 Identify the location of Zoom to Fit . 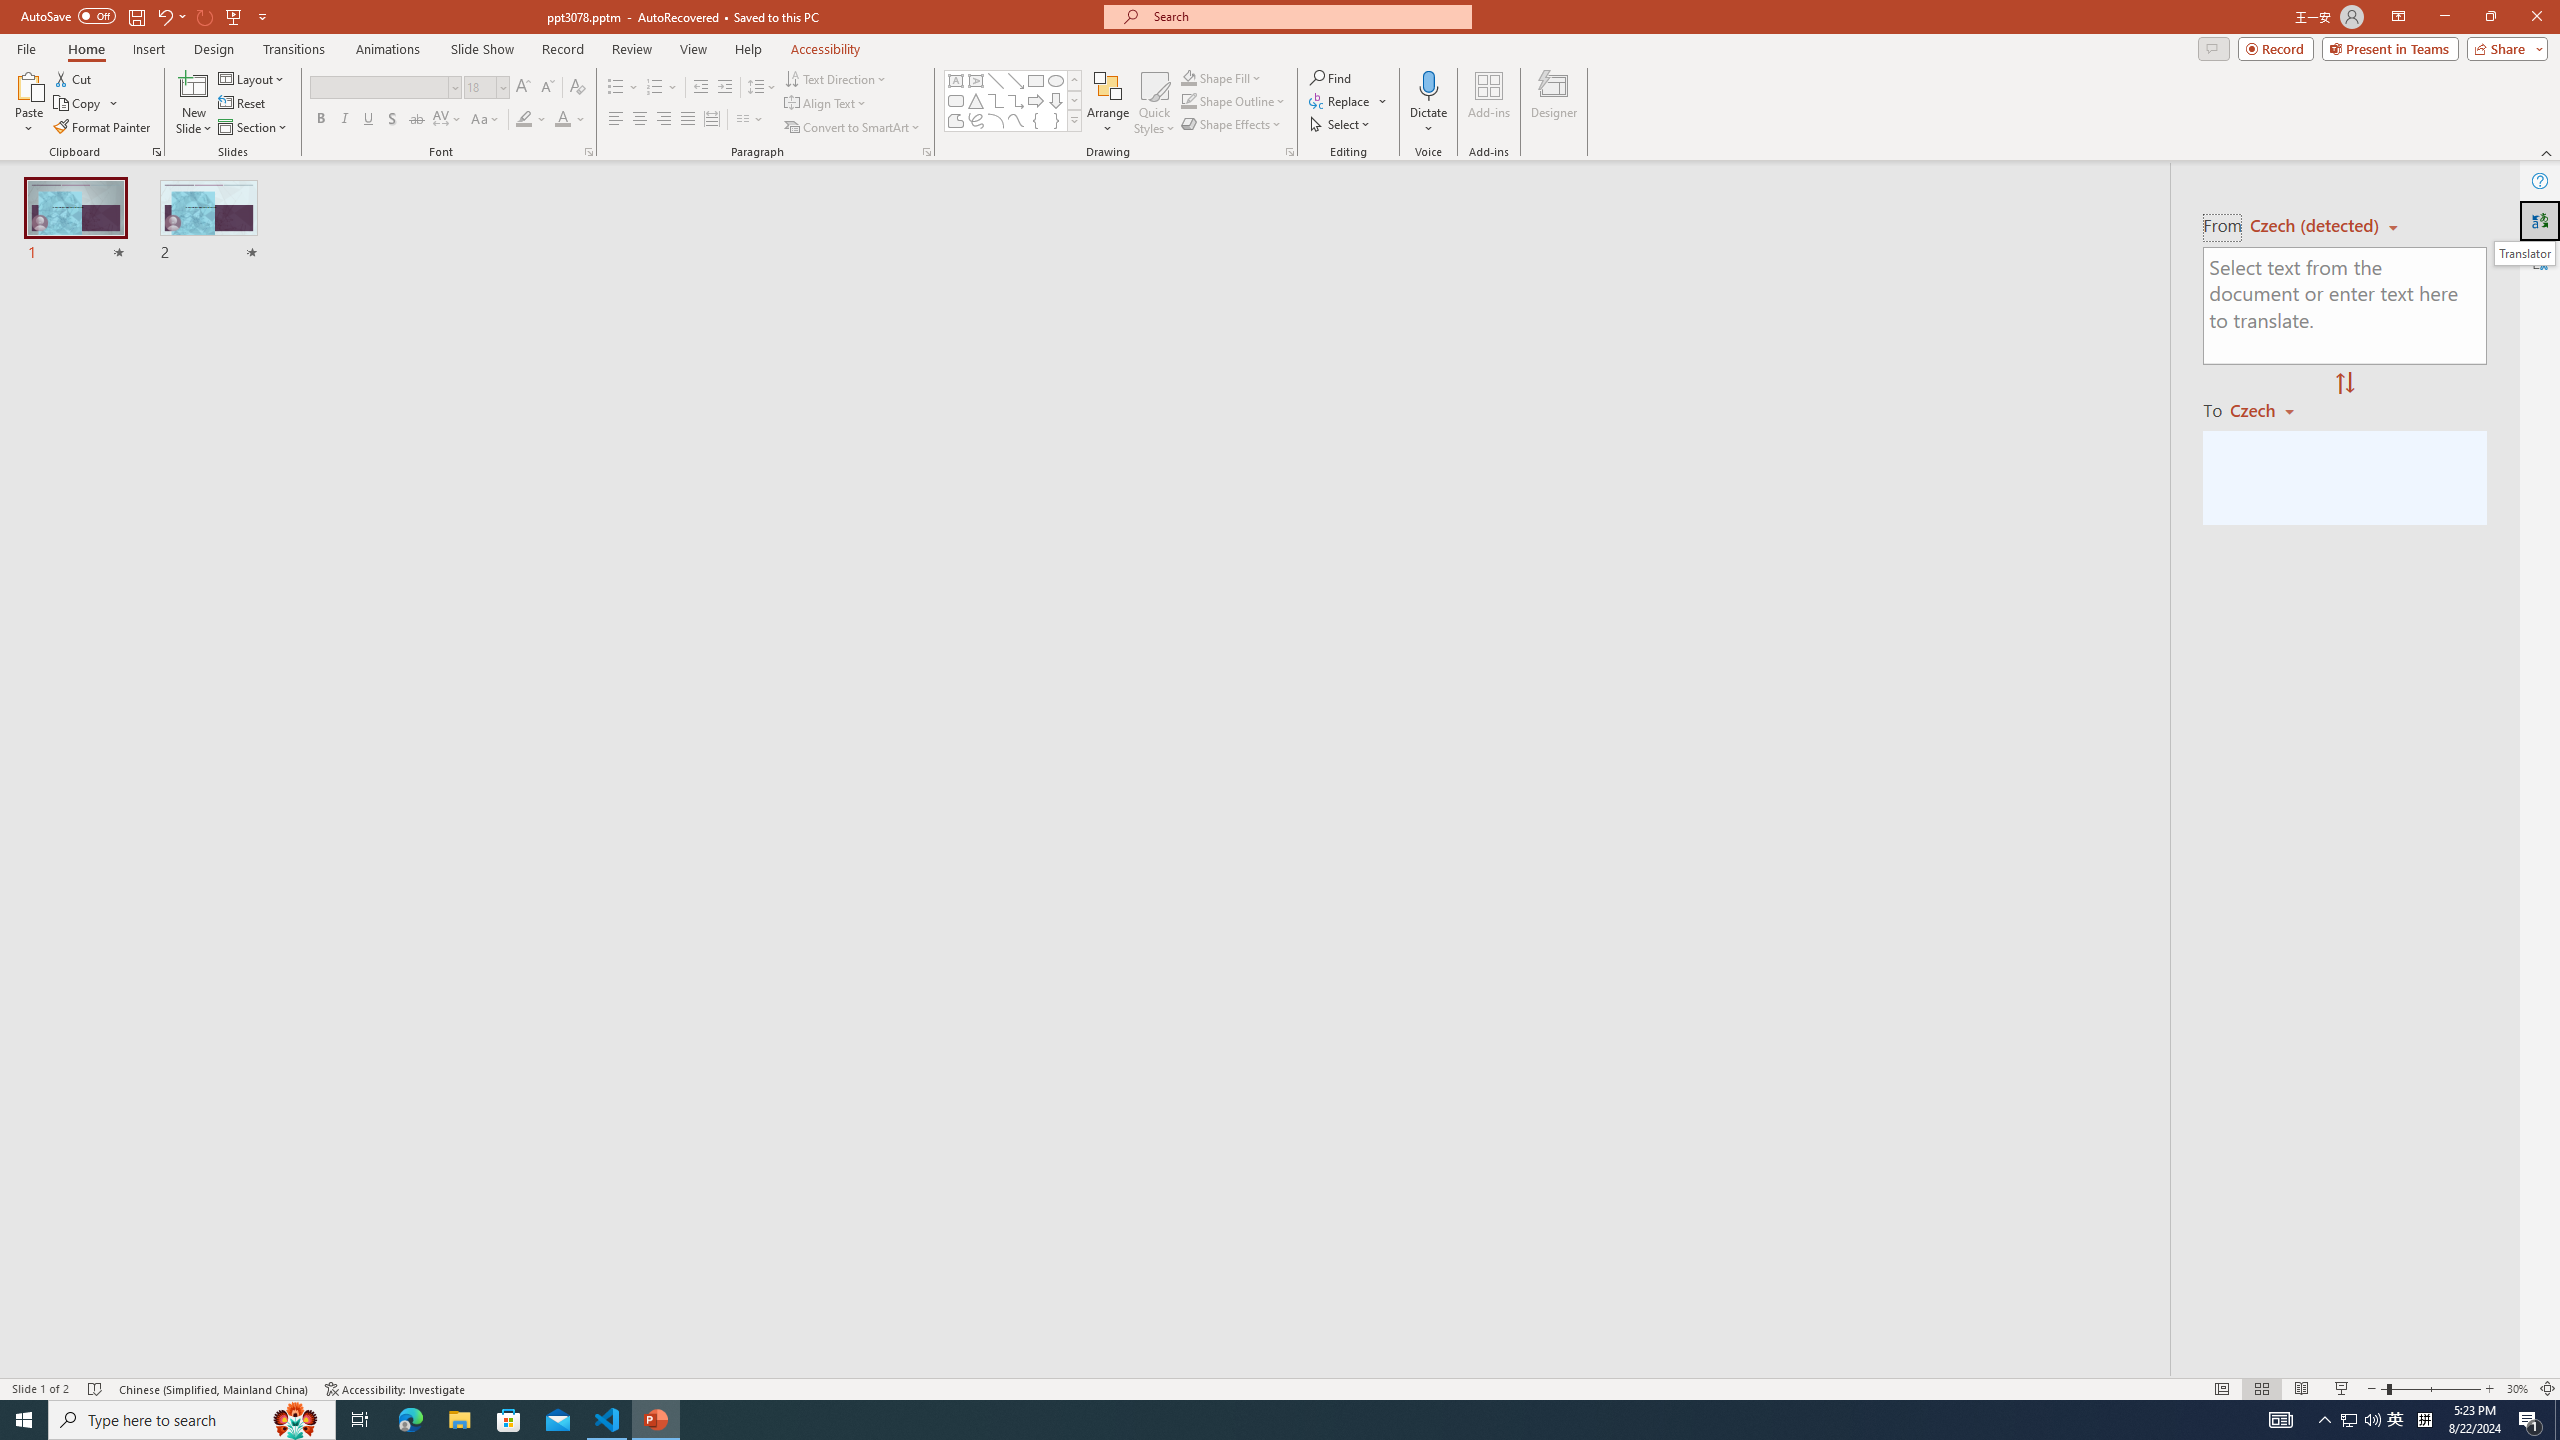
(2548, 1389).